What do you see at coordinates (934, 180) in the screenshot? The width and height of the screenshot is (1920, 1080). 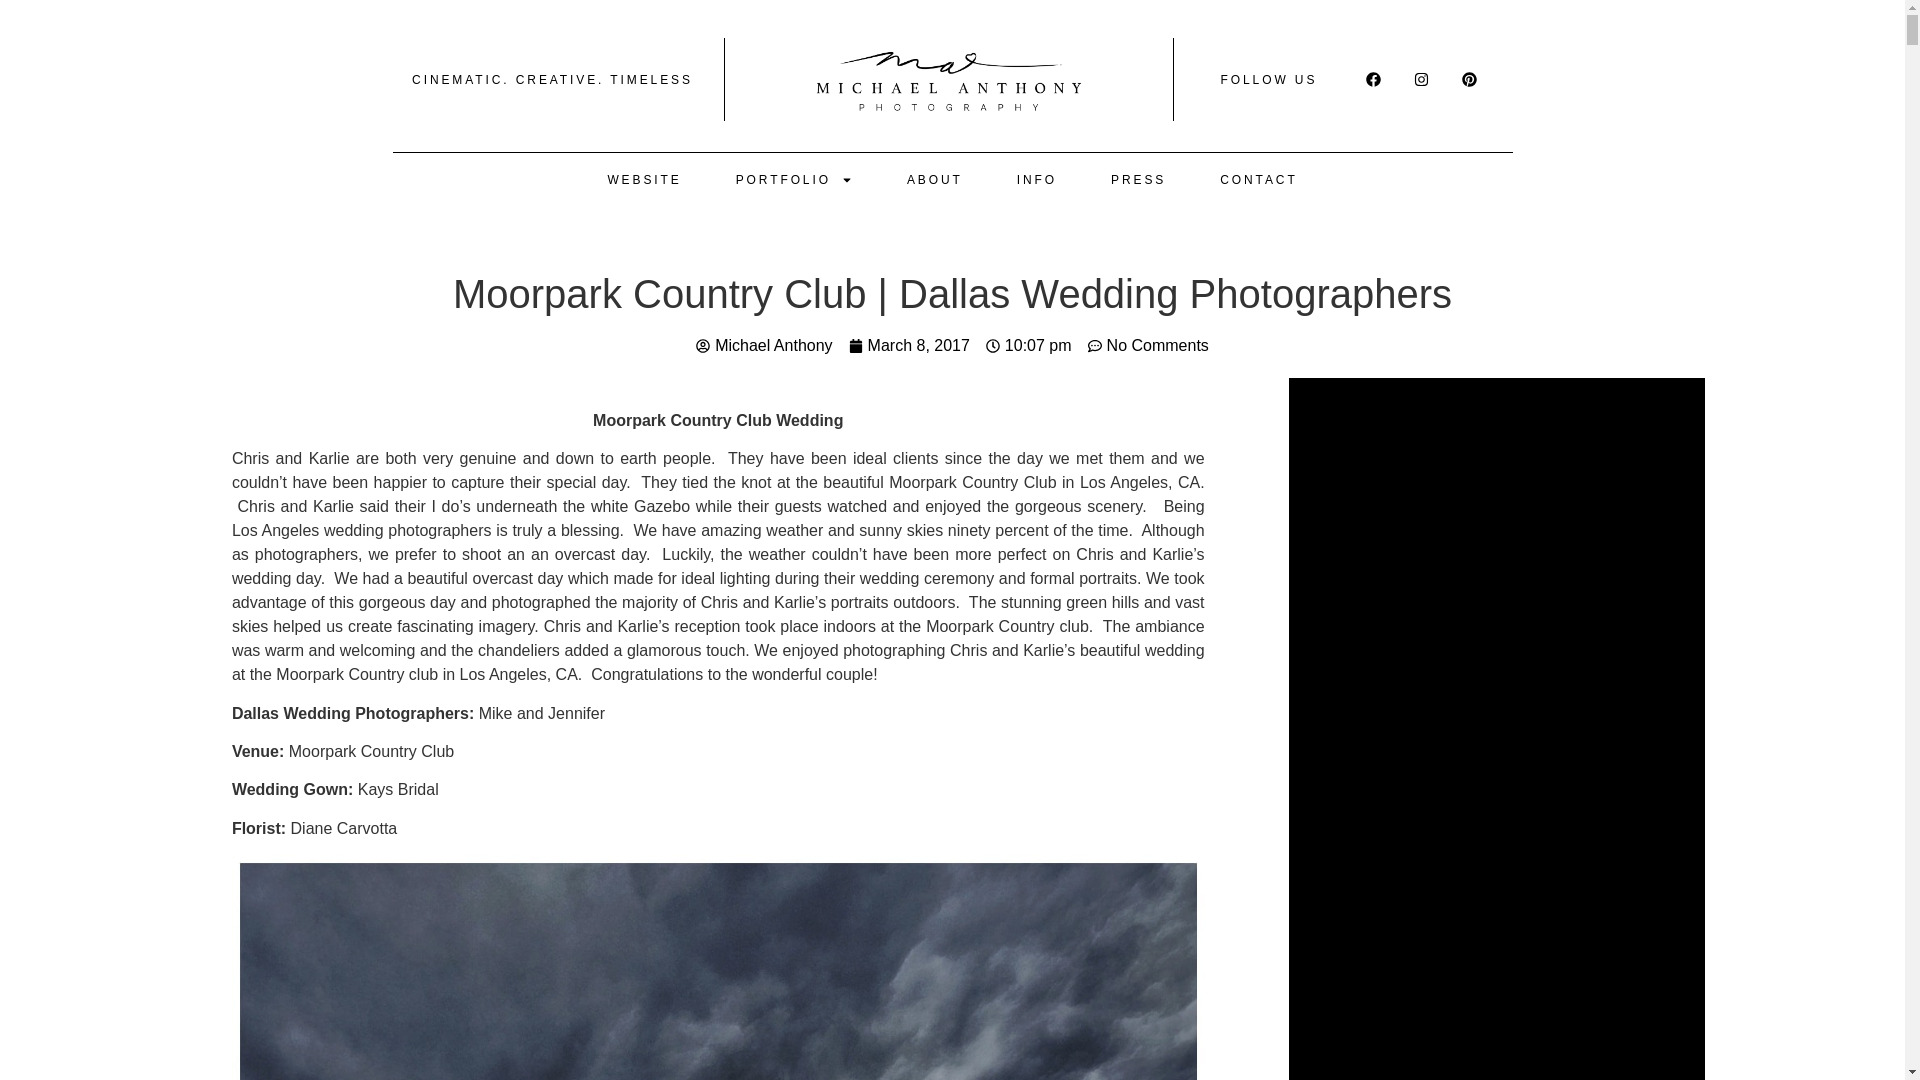 I see `ABOUT` at bounding box center [934, 180].